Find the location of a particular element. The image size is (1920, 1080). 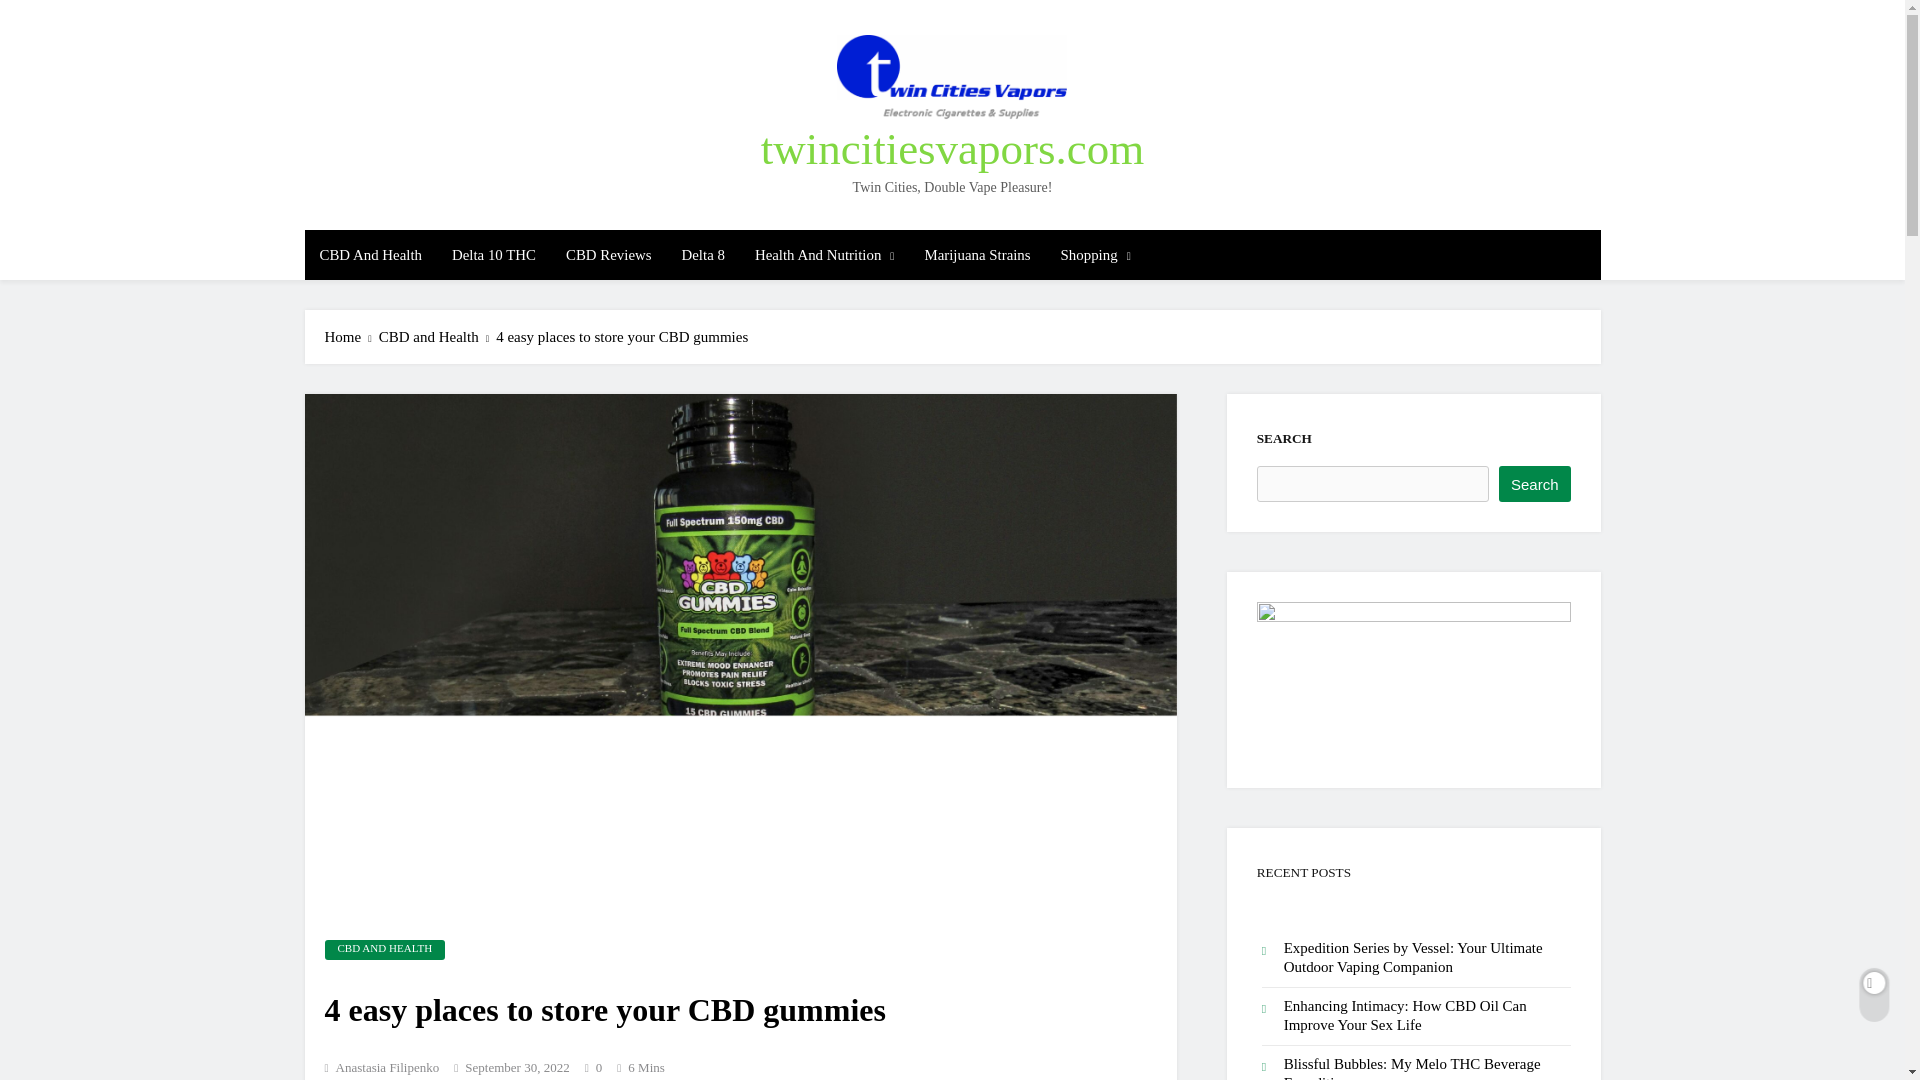

Delta 8 is located at coordinates (702, 254).